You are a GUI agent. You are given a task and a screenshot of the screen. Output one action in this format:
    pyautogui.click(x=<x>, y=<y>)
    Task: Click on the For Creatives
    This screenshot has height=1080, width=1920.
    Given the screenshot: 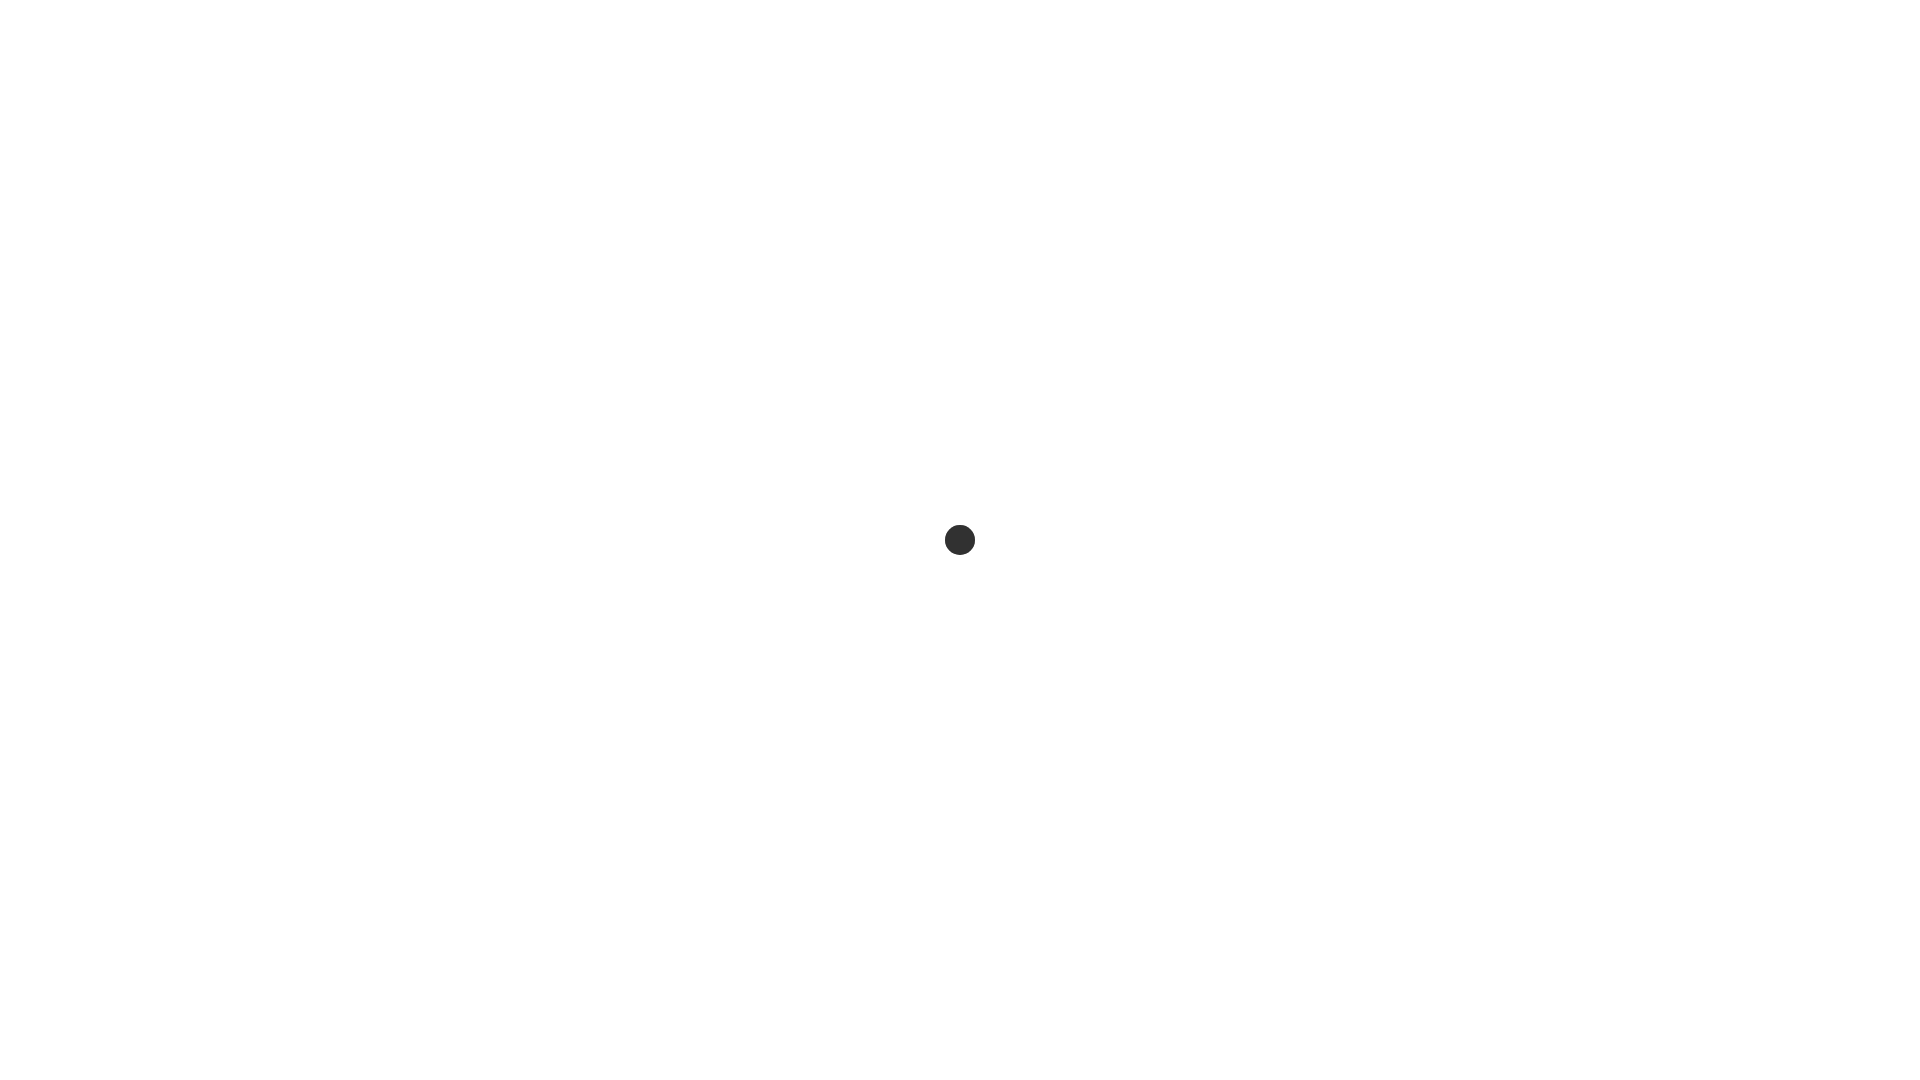 What is the action you would take?
    pyautogui.click(x=1300, y=91)
    